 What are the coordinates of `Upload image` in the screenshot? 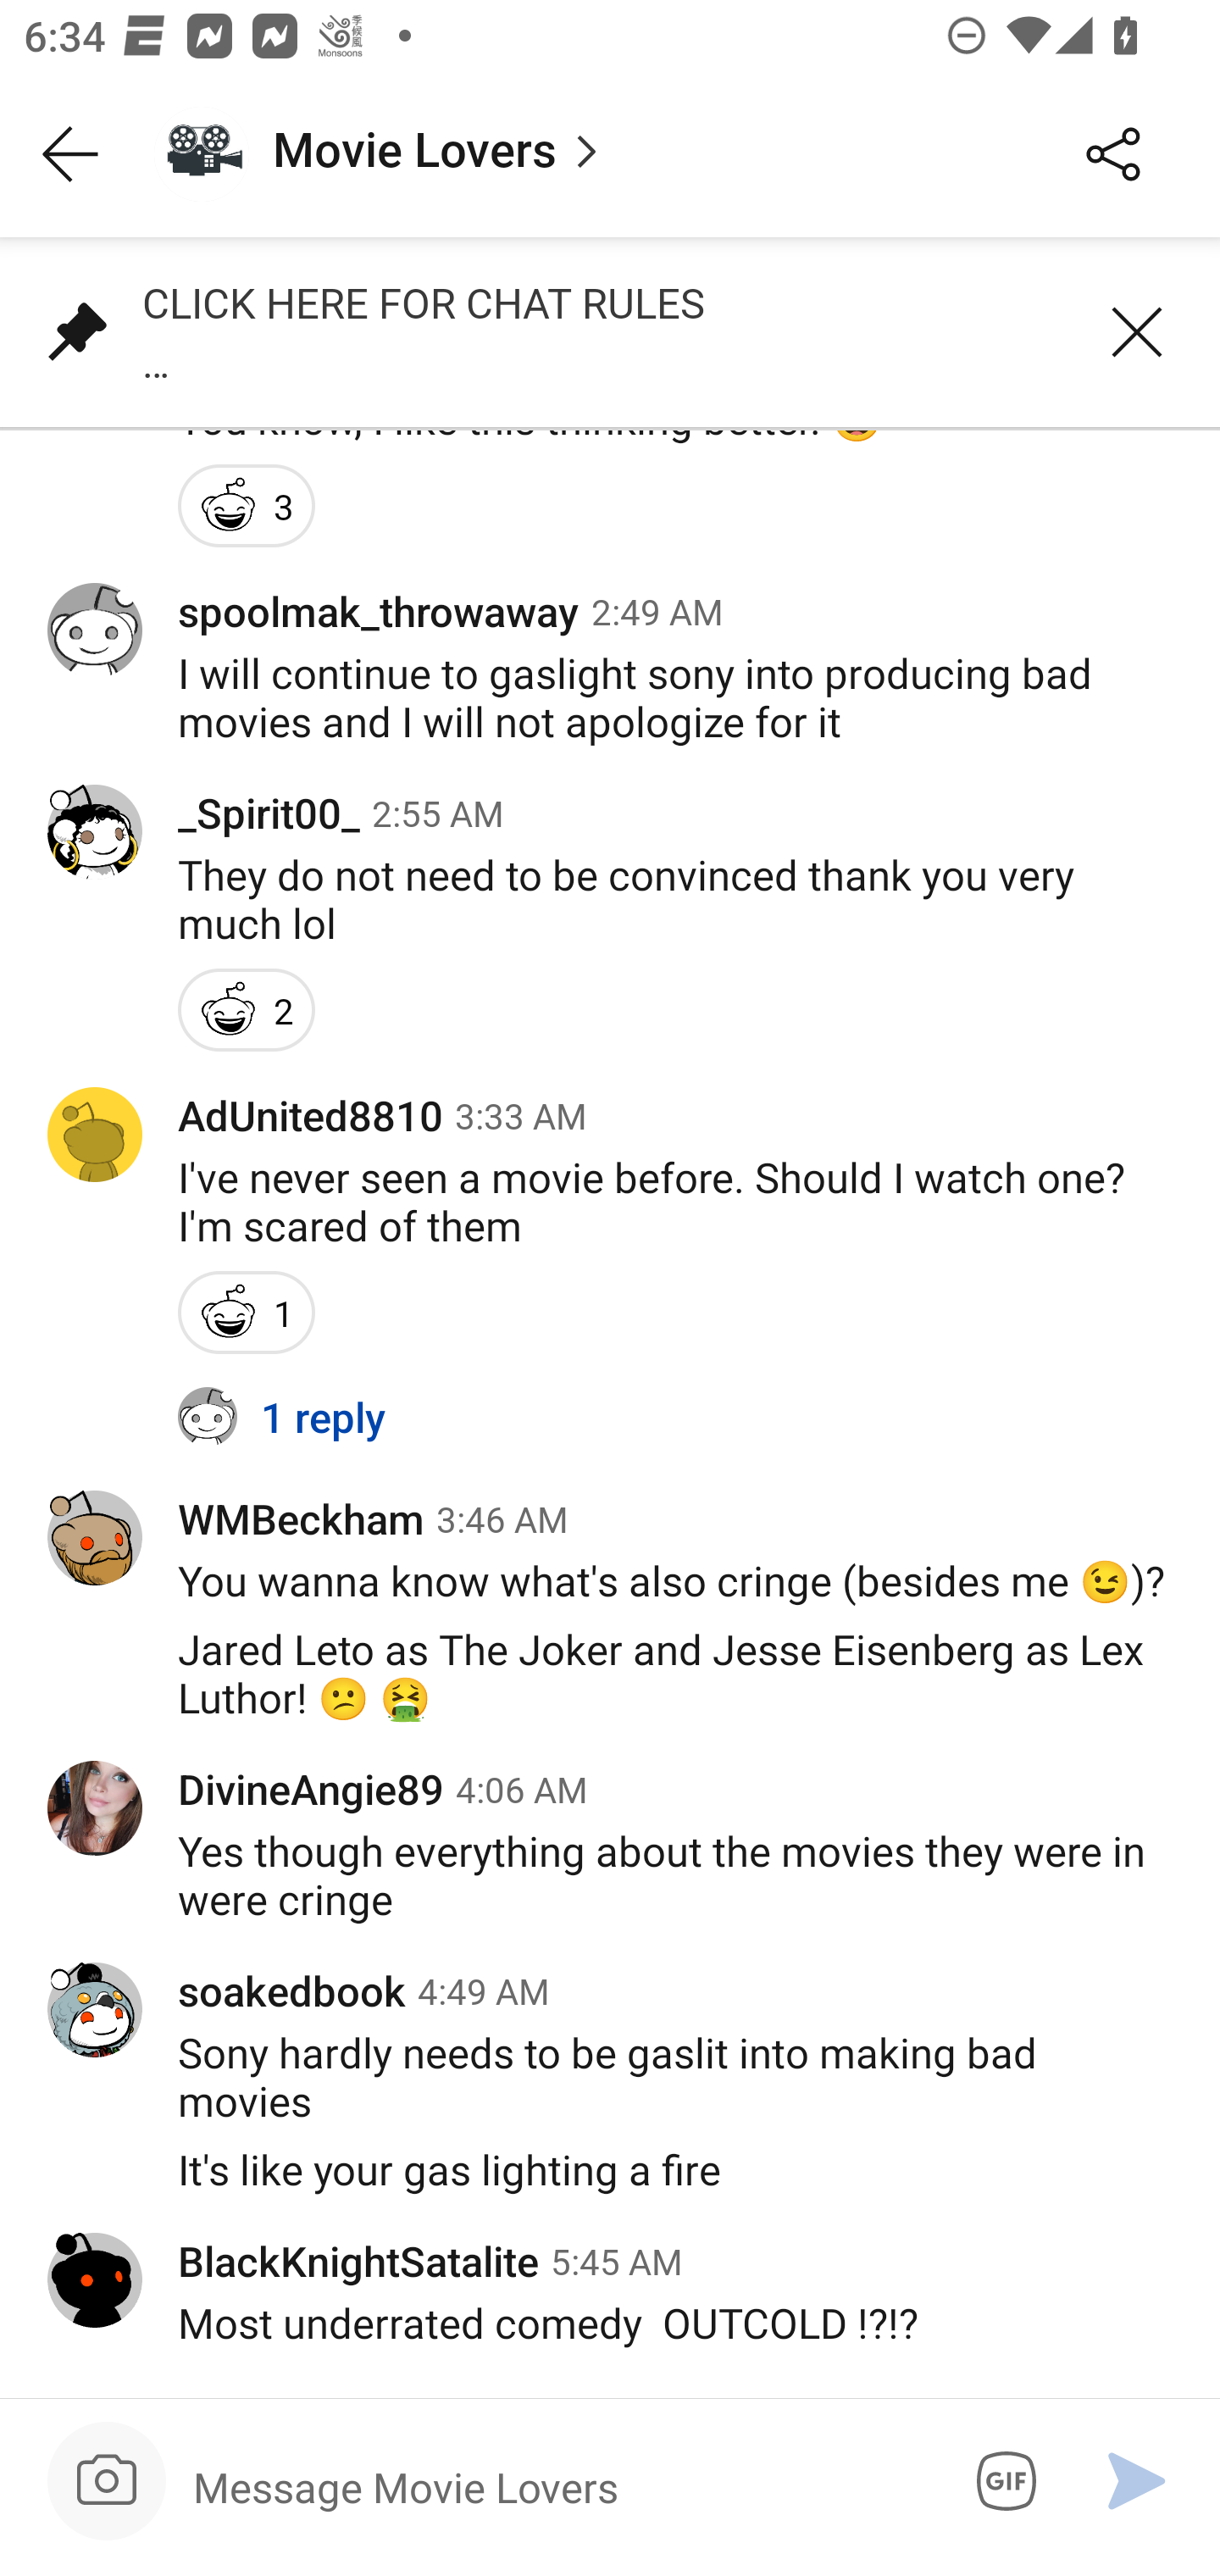 It's located at (107, 2481).